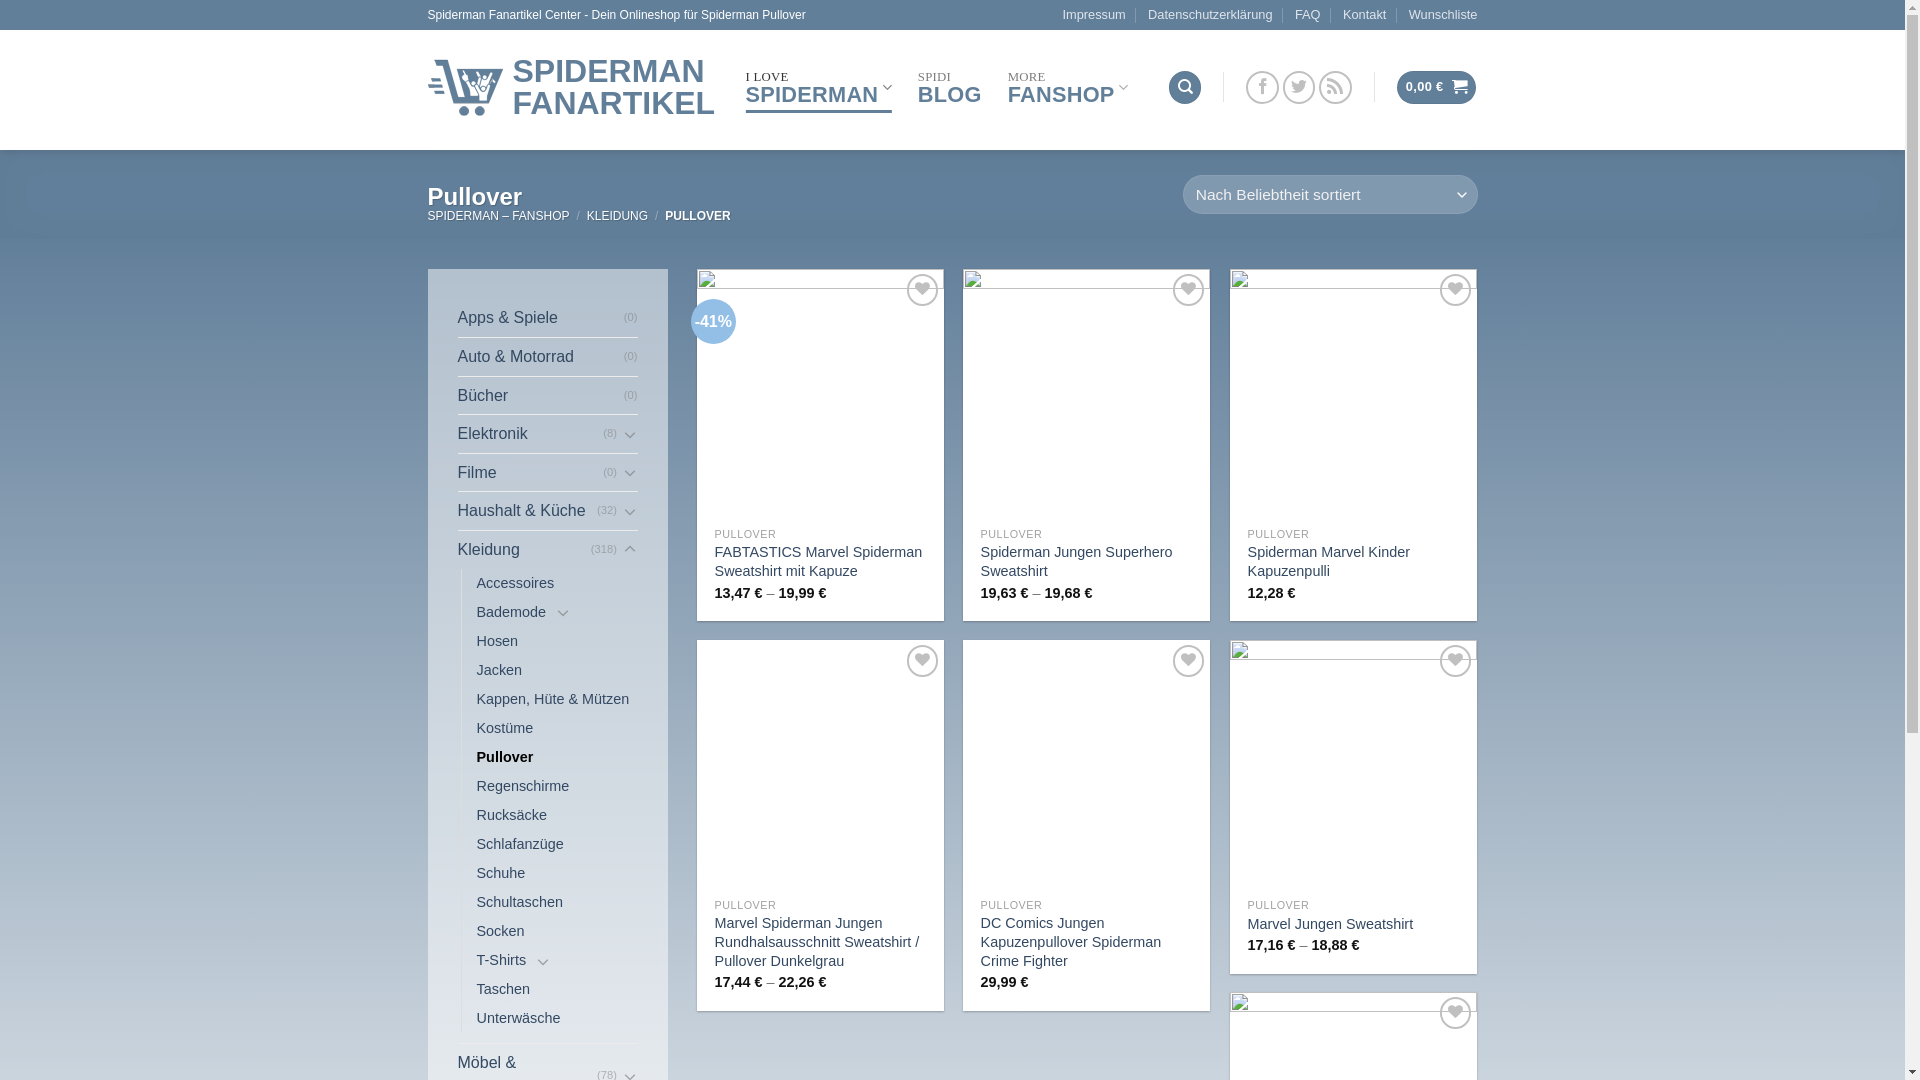 The width and height of the screenshot is (1920, 1080). What do you see at coordinates (950, 87) in the screenshot?
I see `SPIDI
BLOG` at bounding box center [950, 87].